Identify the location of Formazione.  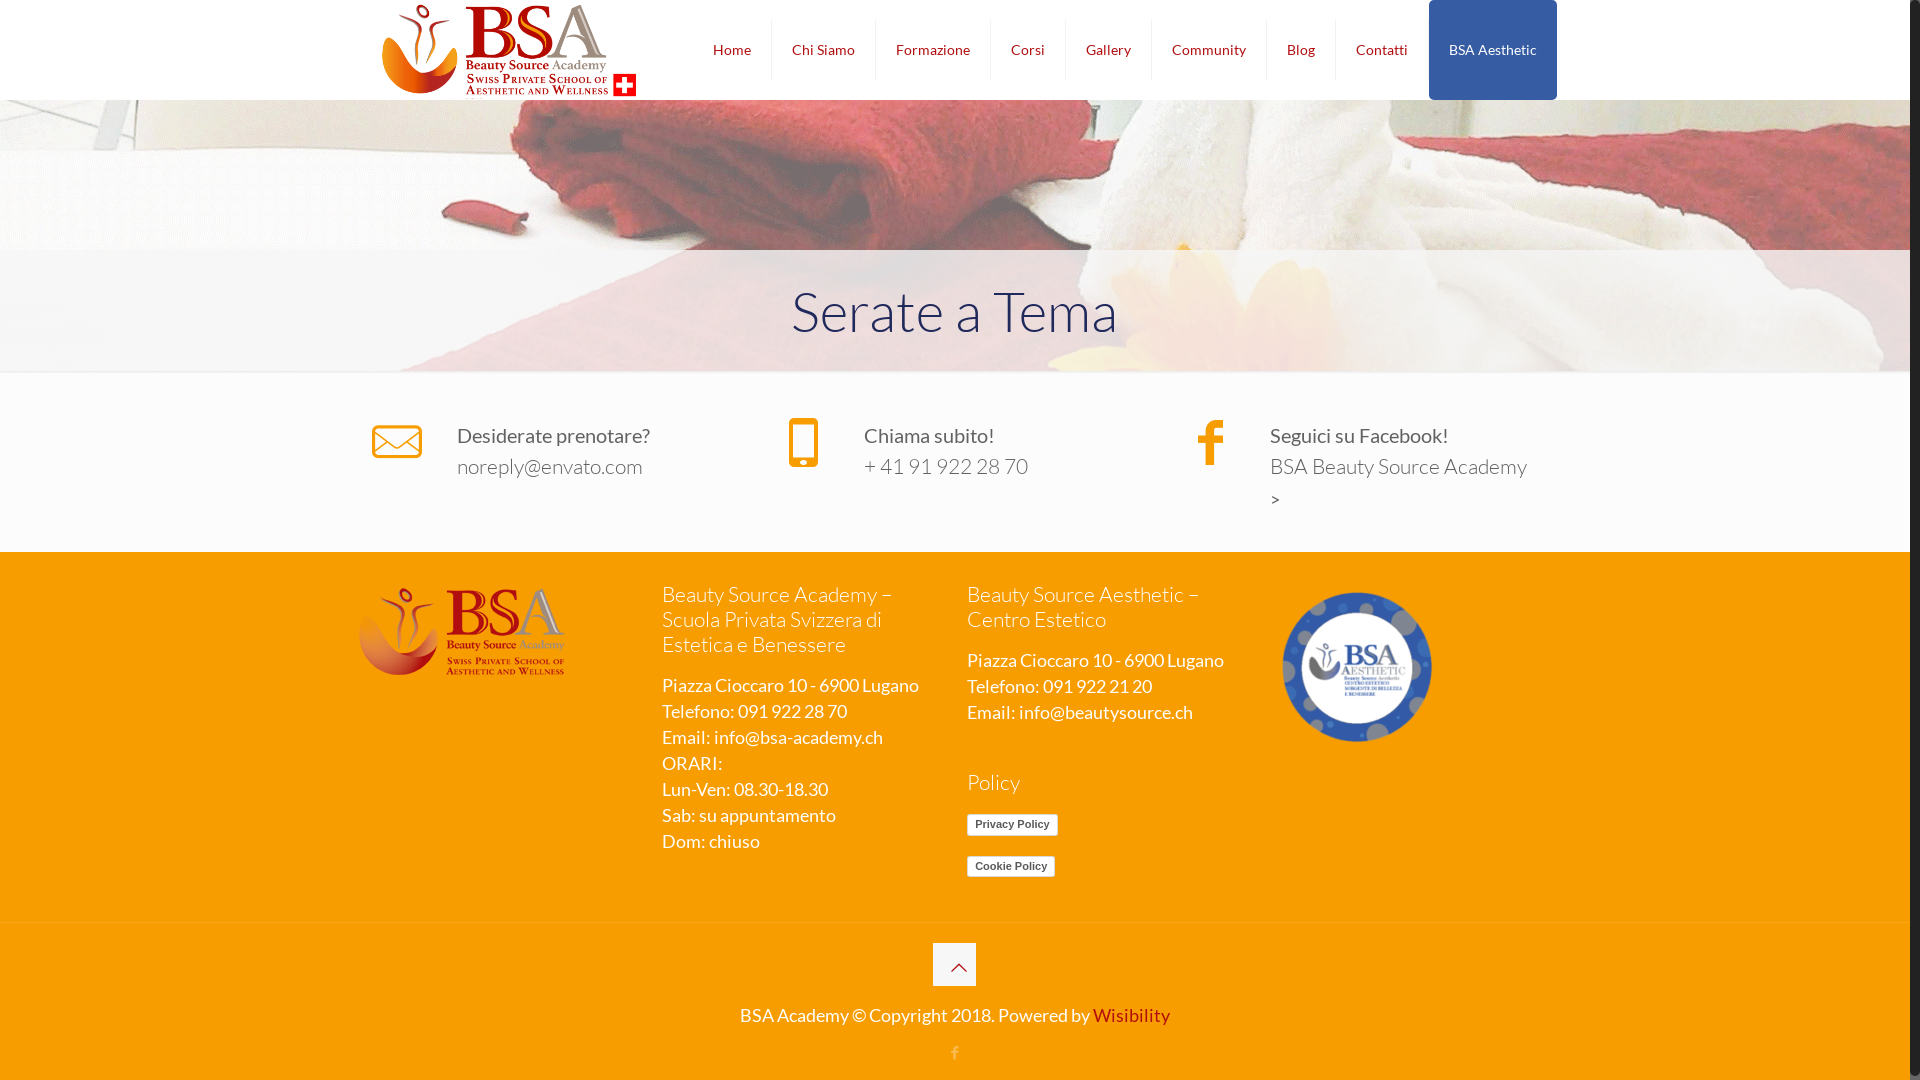
(934, 50).